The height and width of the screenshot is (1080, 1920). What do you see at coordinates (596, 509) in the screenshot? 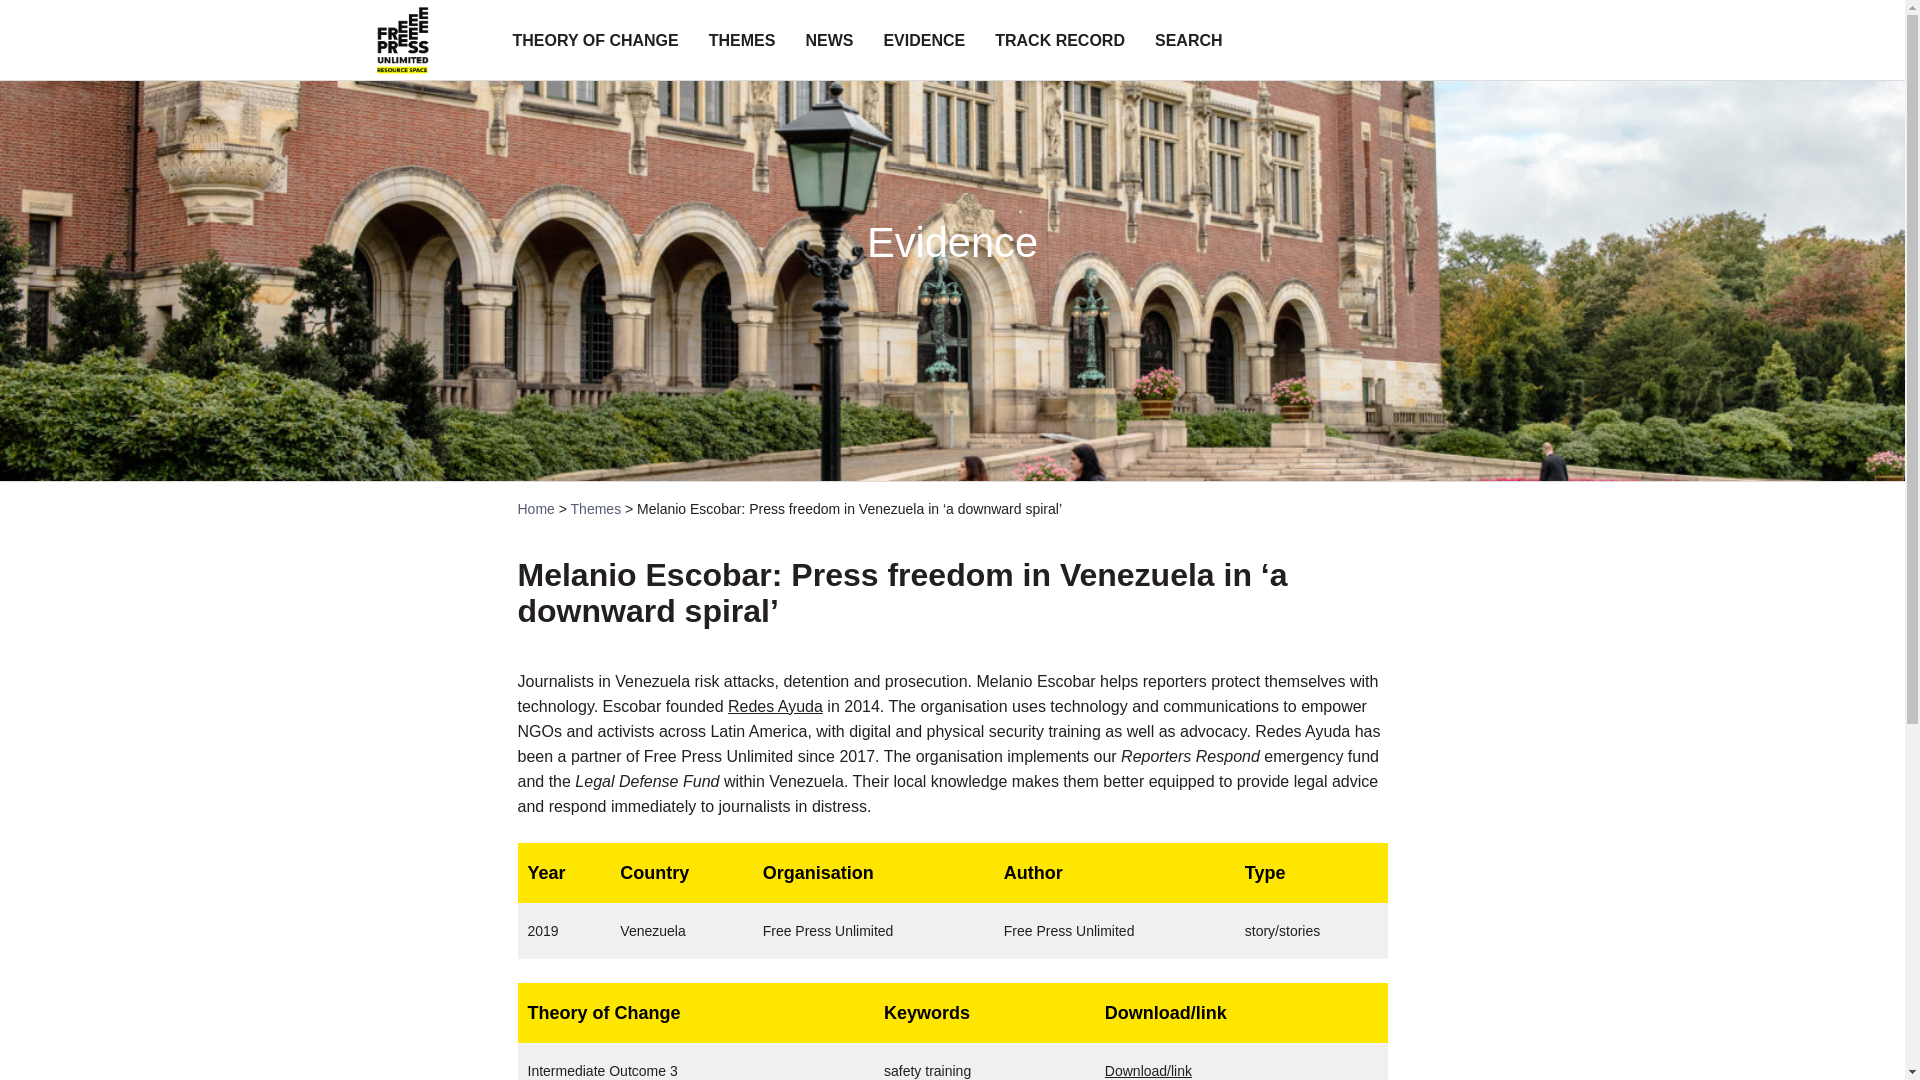
I see `Themes` at bounding box center [596, 509].